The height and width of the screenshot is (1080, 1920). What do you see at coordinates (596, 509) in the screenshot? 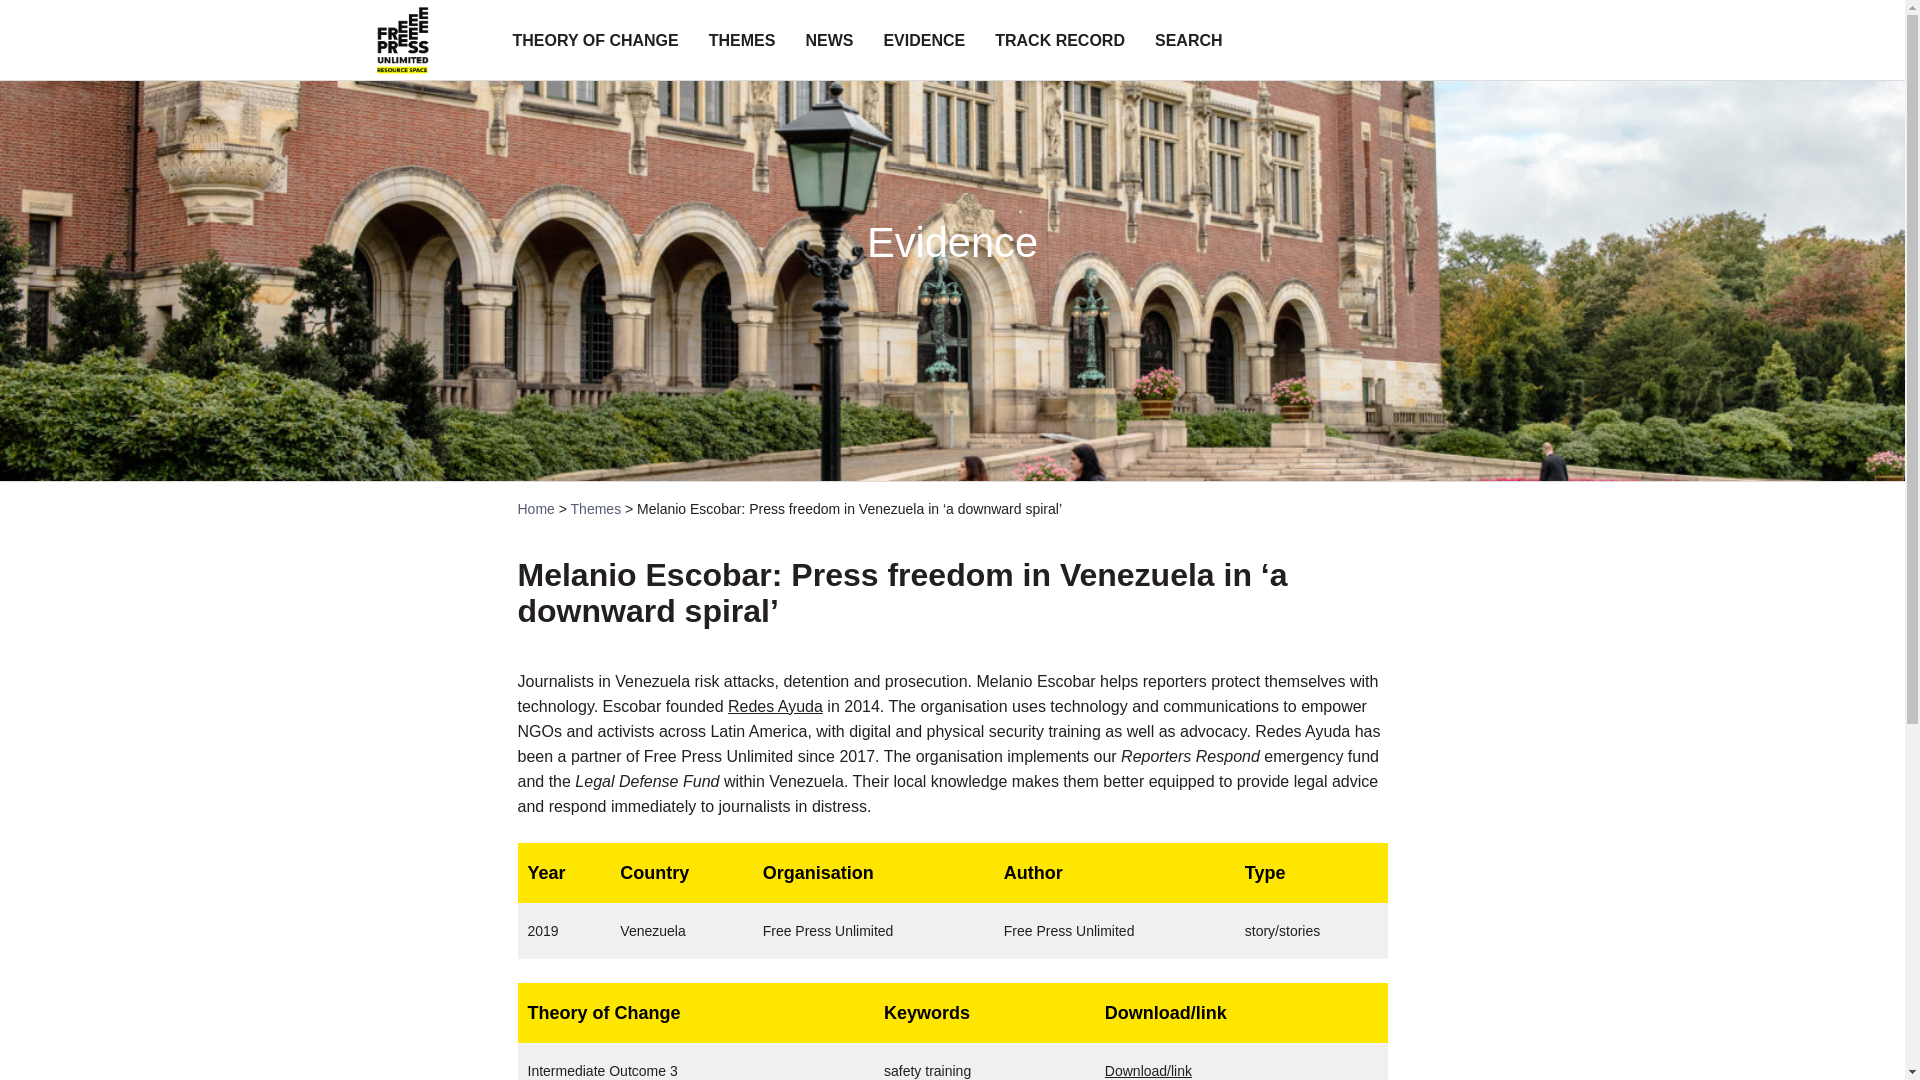
I see `Themes` at bounding box center [596, 509].